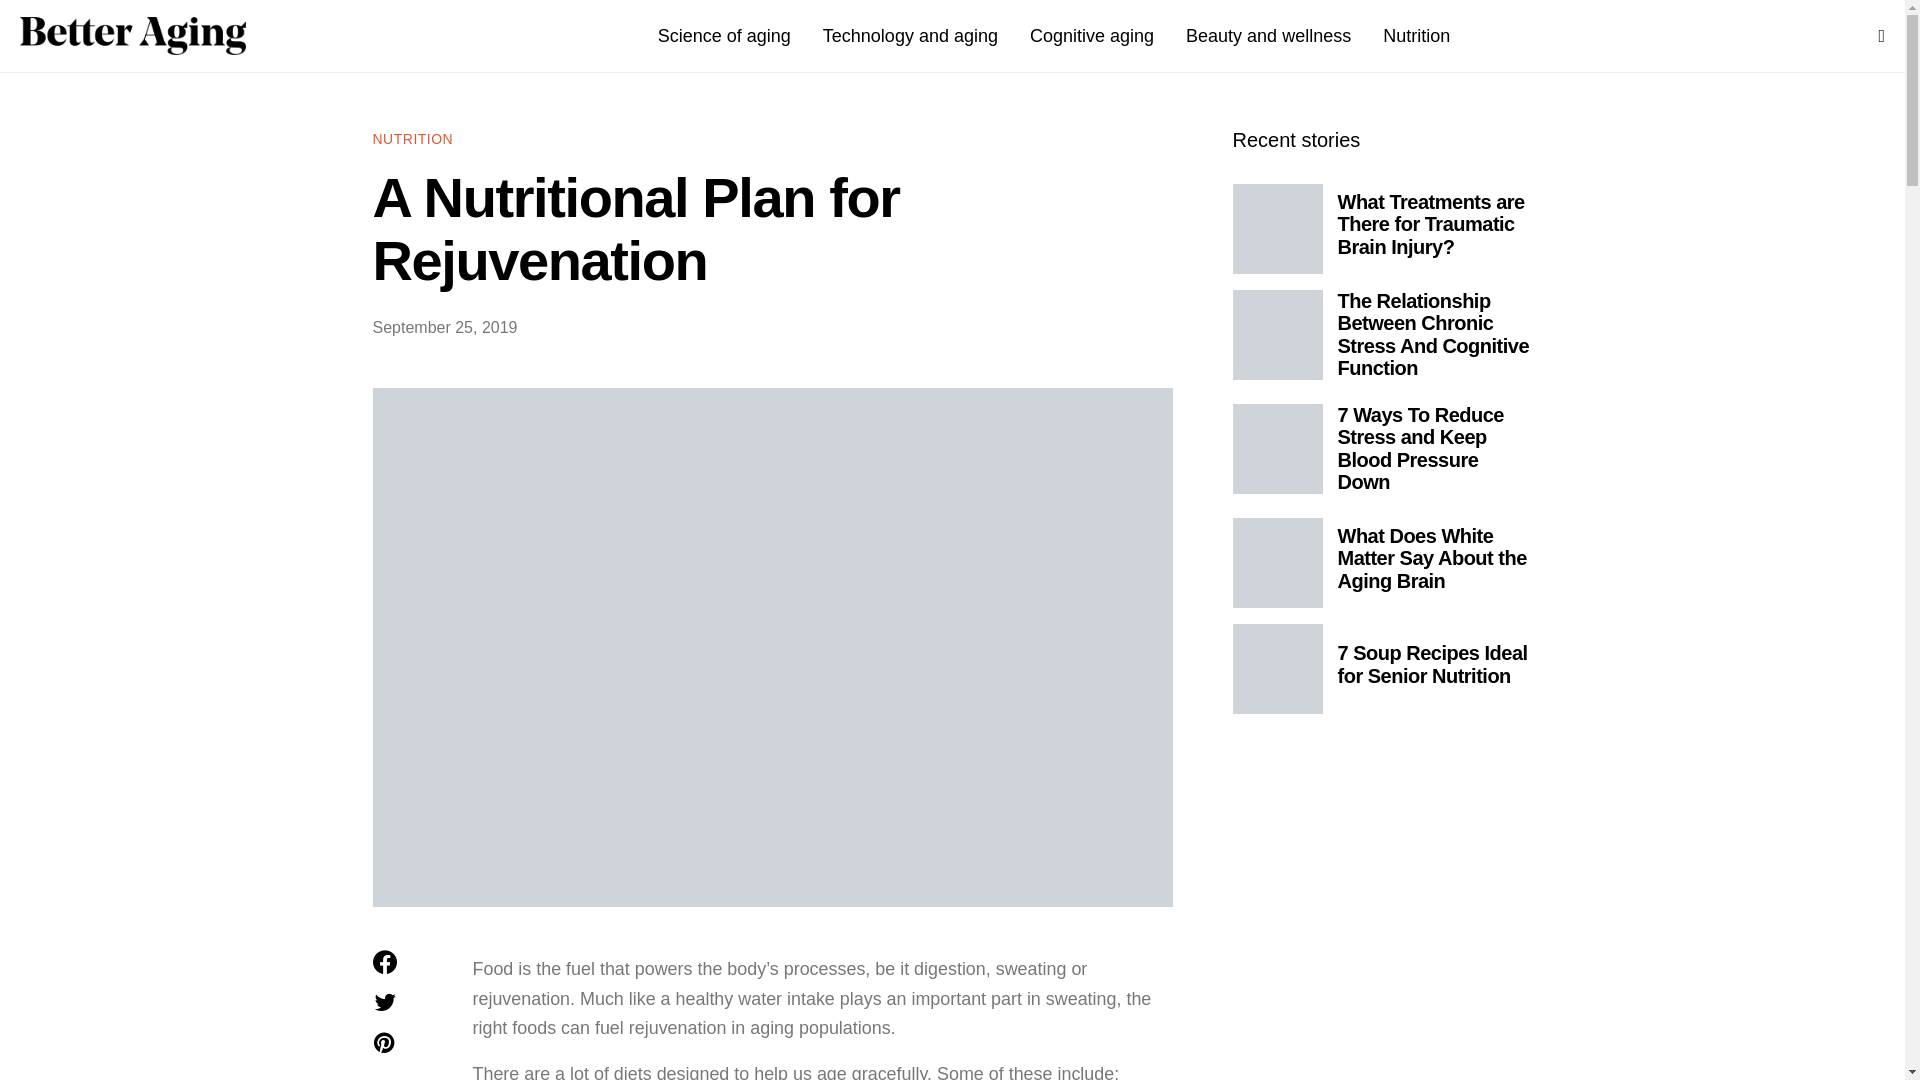 The width and height of the screenshot is (1920, 1080). I want to click on September 25, 2019, so click(444, 326).